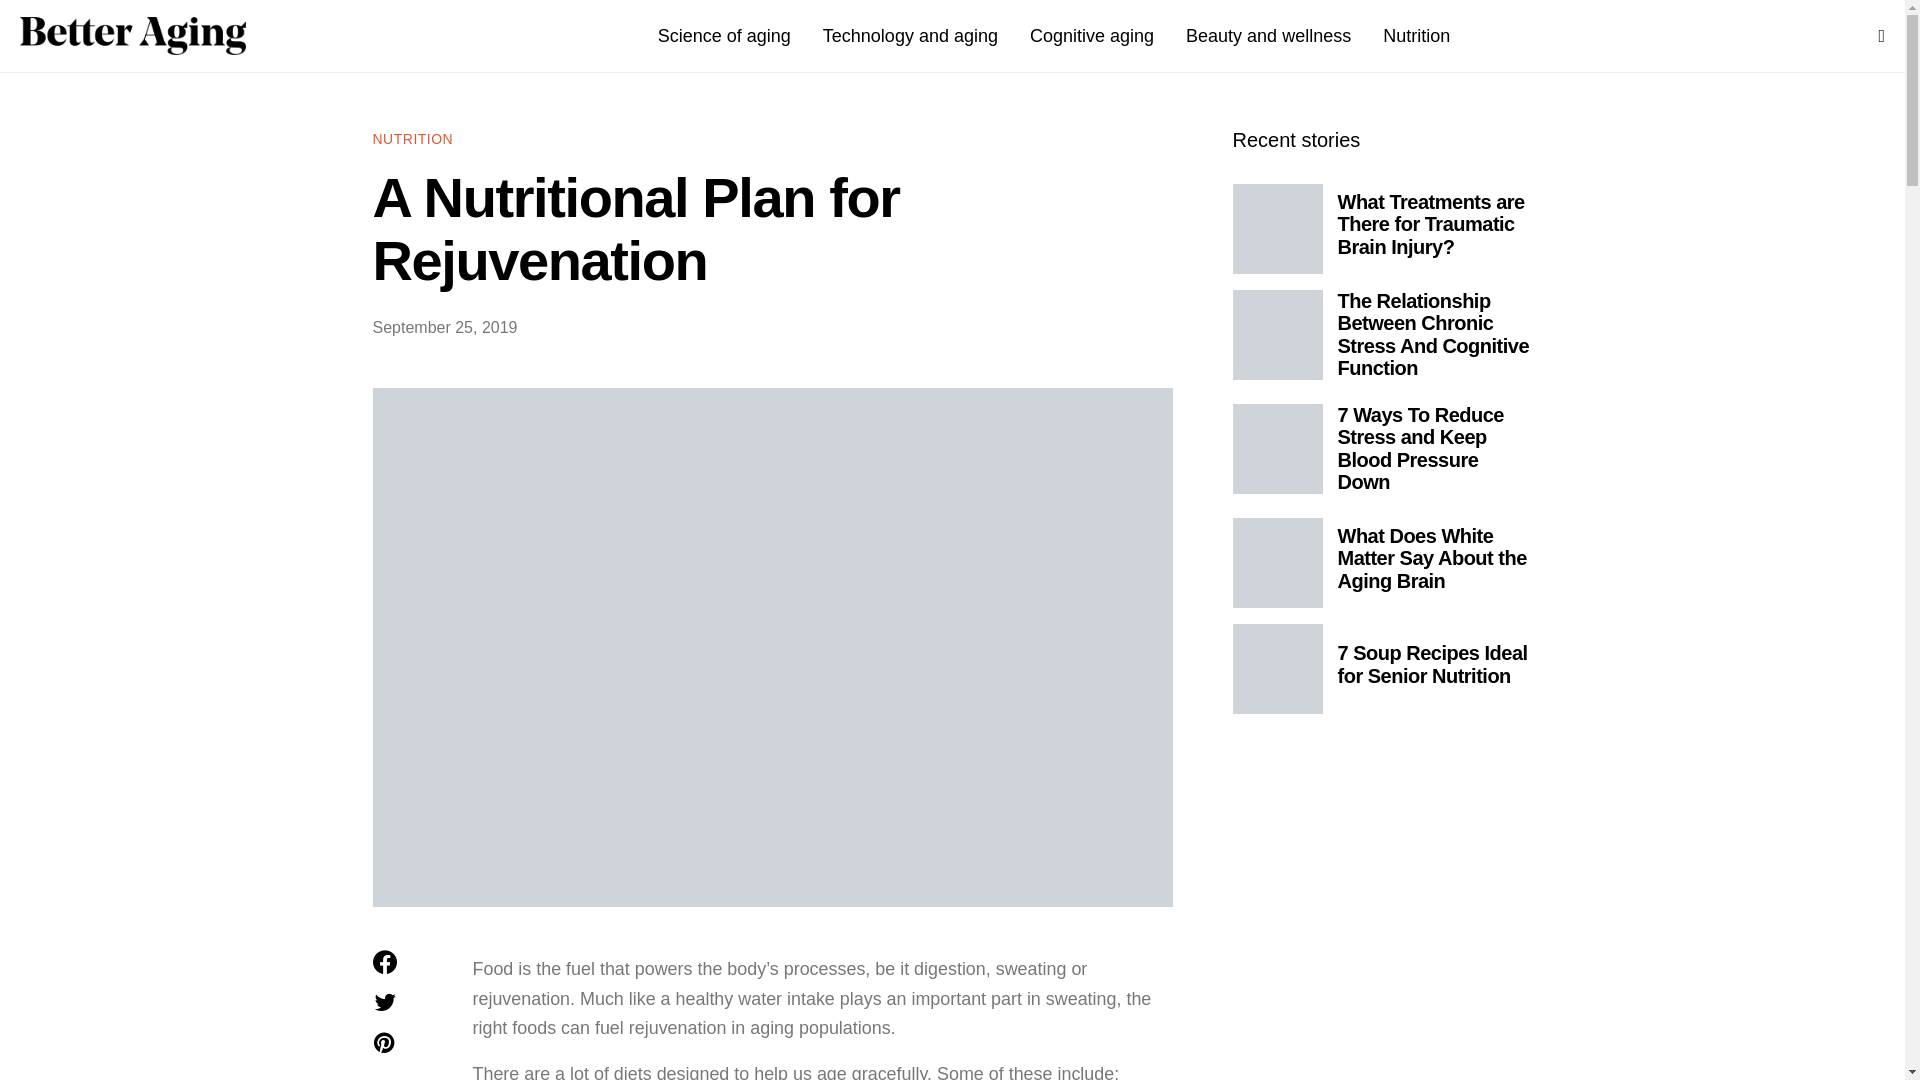 The width and height of the screenshot is (1920, 1080). I want to click on September 25, 2019, so click(444, 326).